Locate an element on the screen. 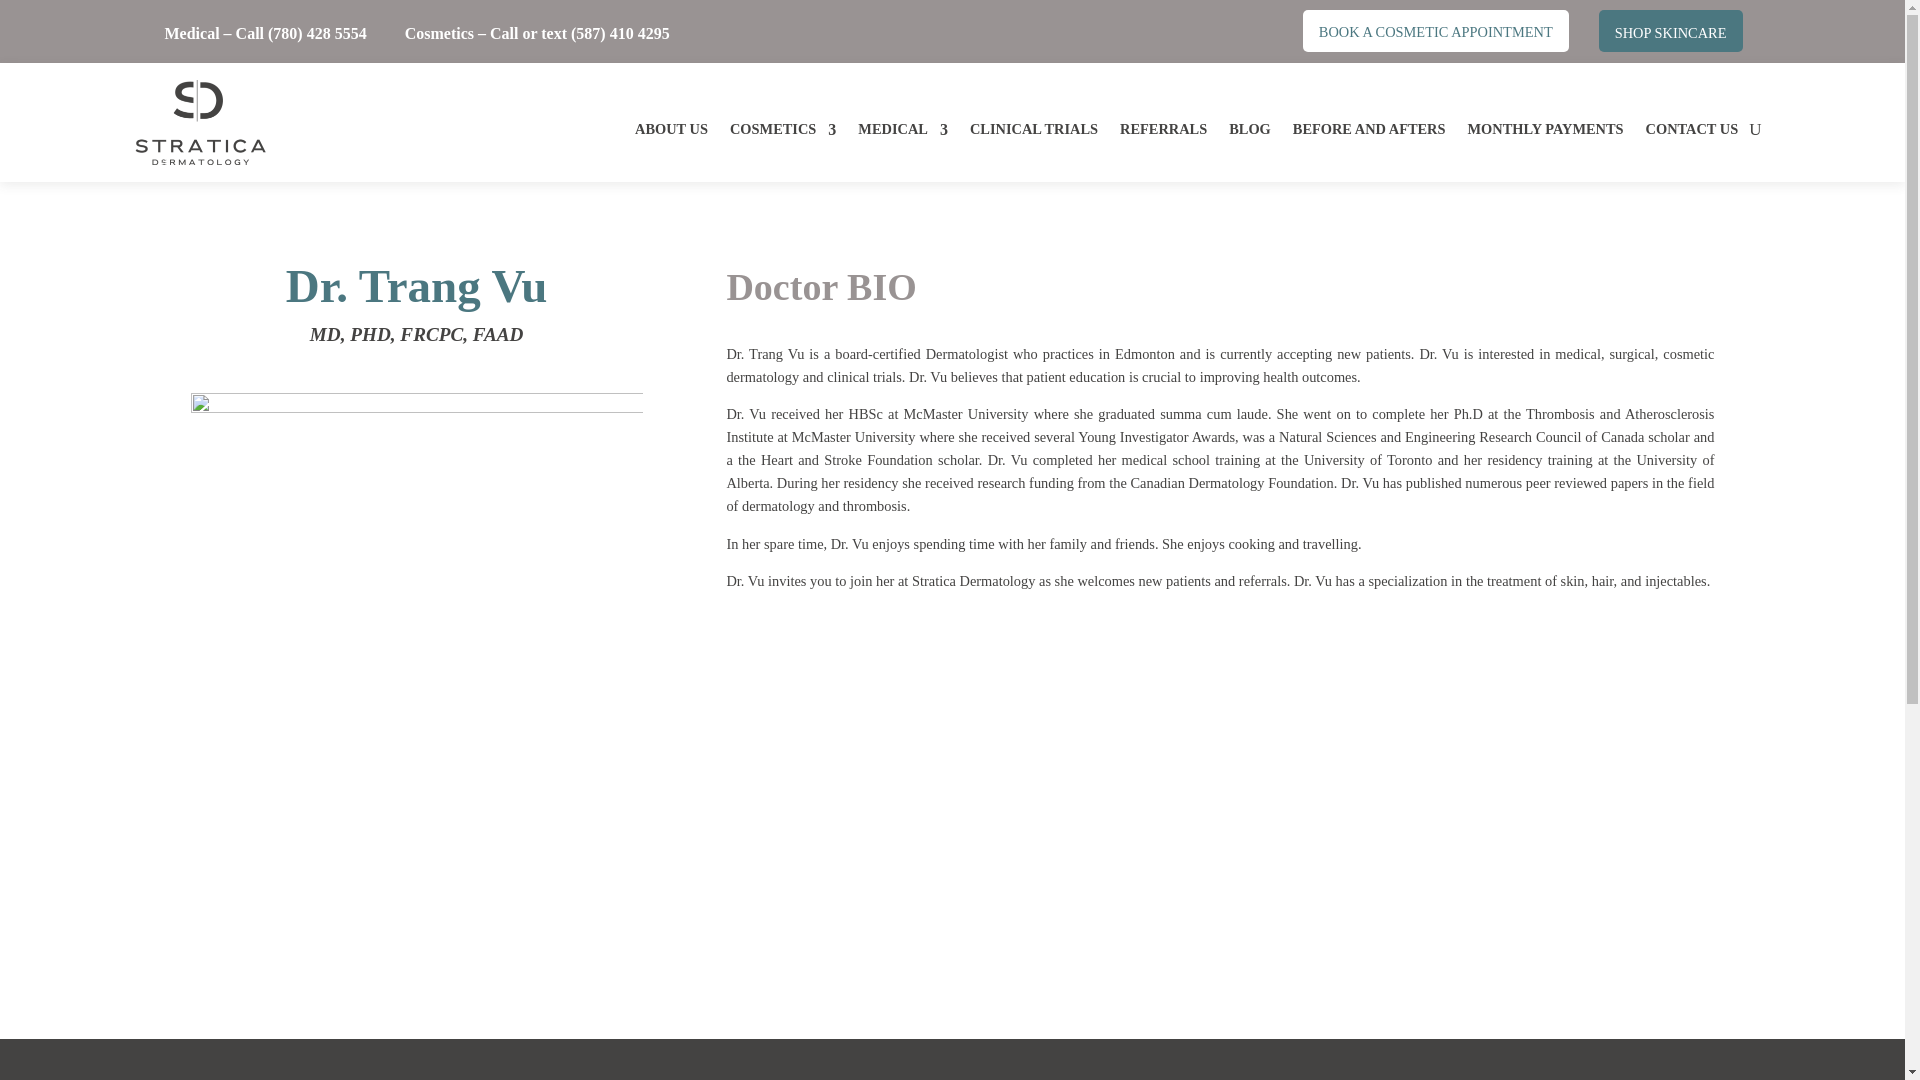 The height and width of the screenshot is (1080, 1920). BOOK A COSMETIC APPOINTMENT is located at coordinates (1436, 30).